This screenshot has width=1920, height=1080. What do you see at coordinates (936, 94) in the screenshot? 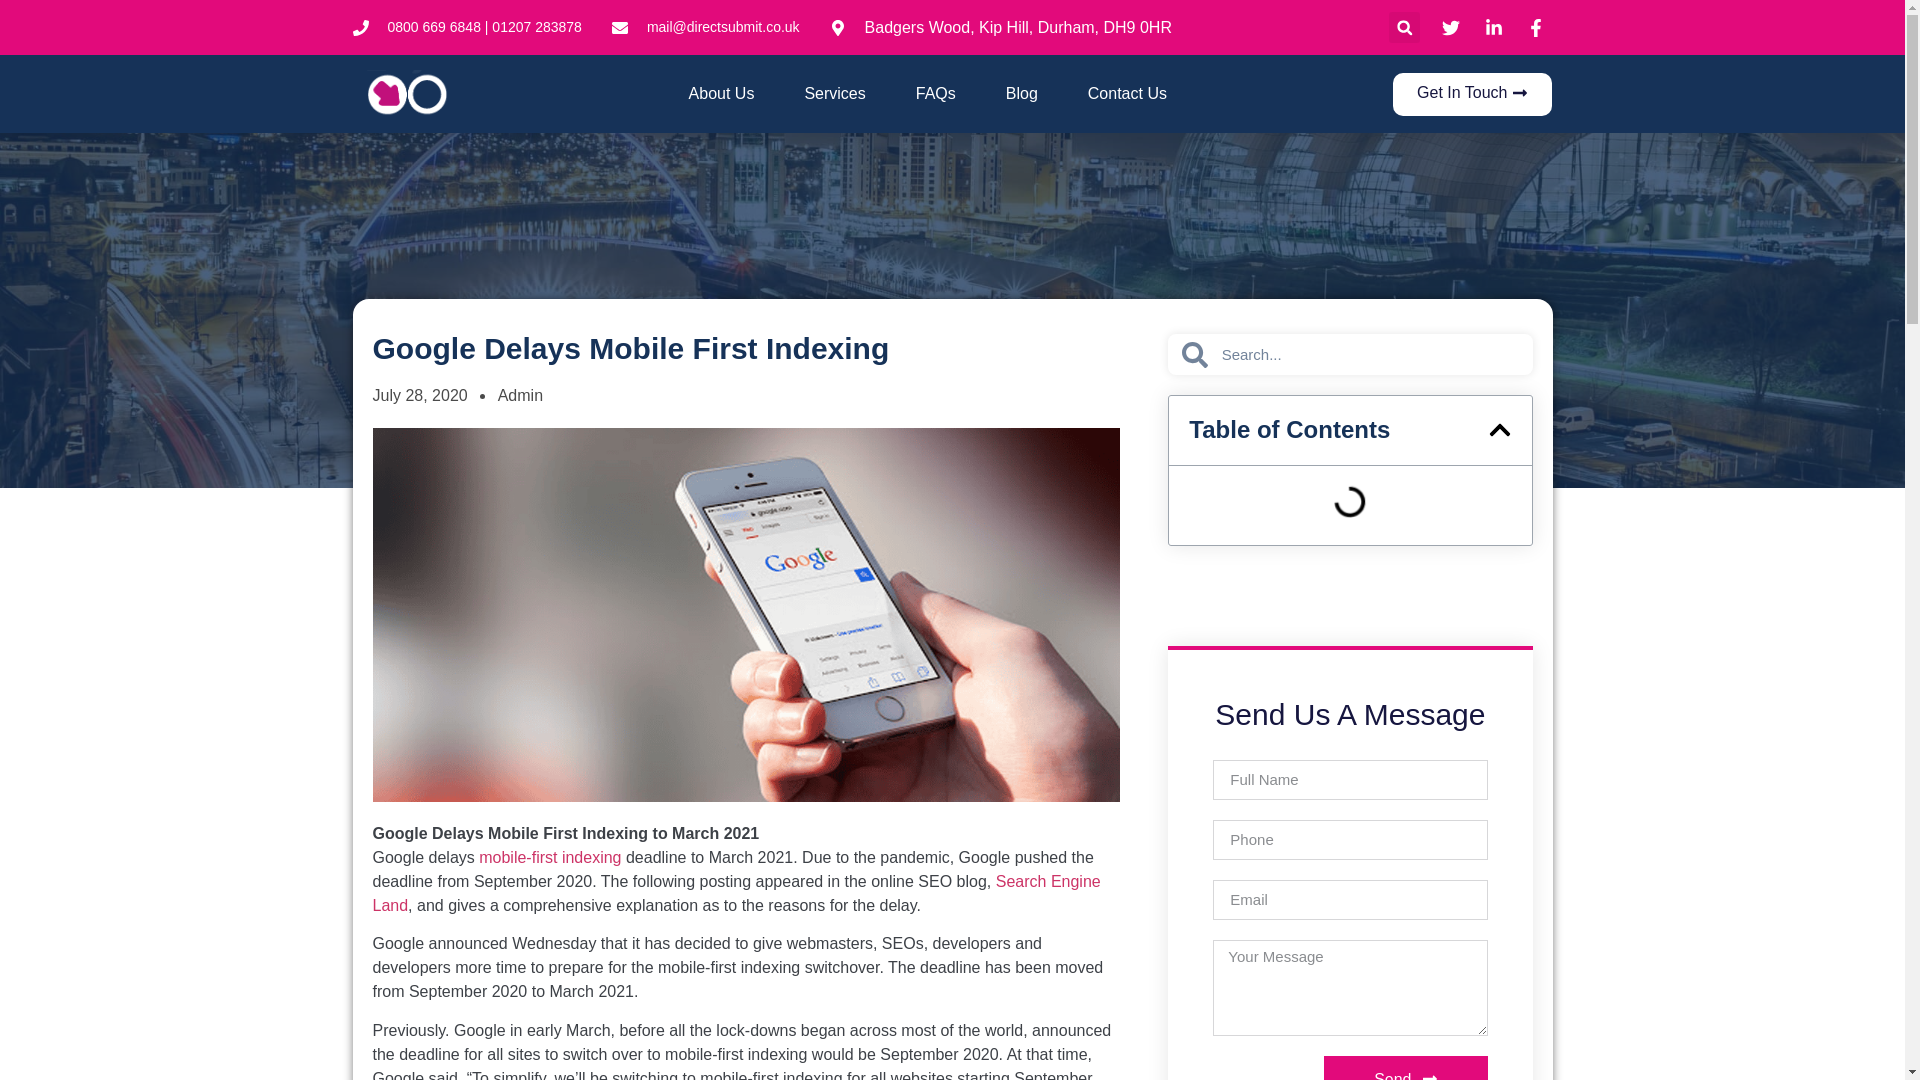
I see `FAQs` at bounding box center [936, 94].